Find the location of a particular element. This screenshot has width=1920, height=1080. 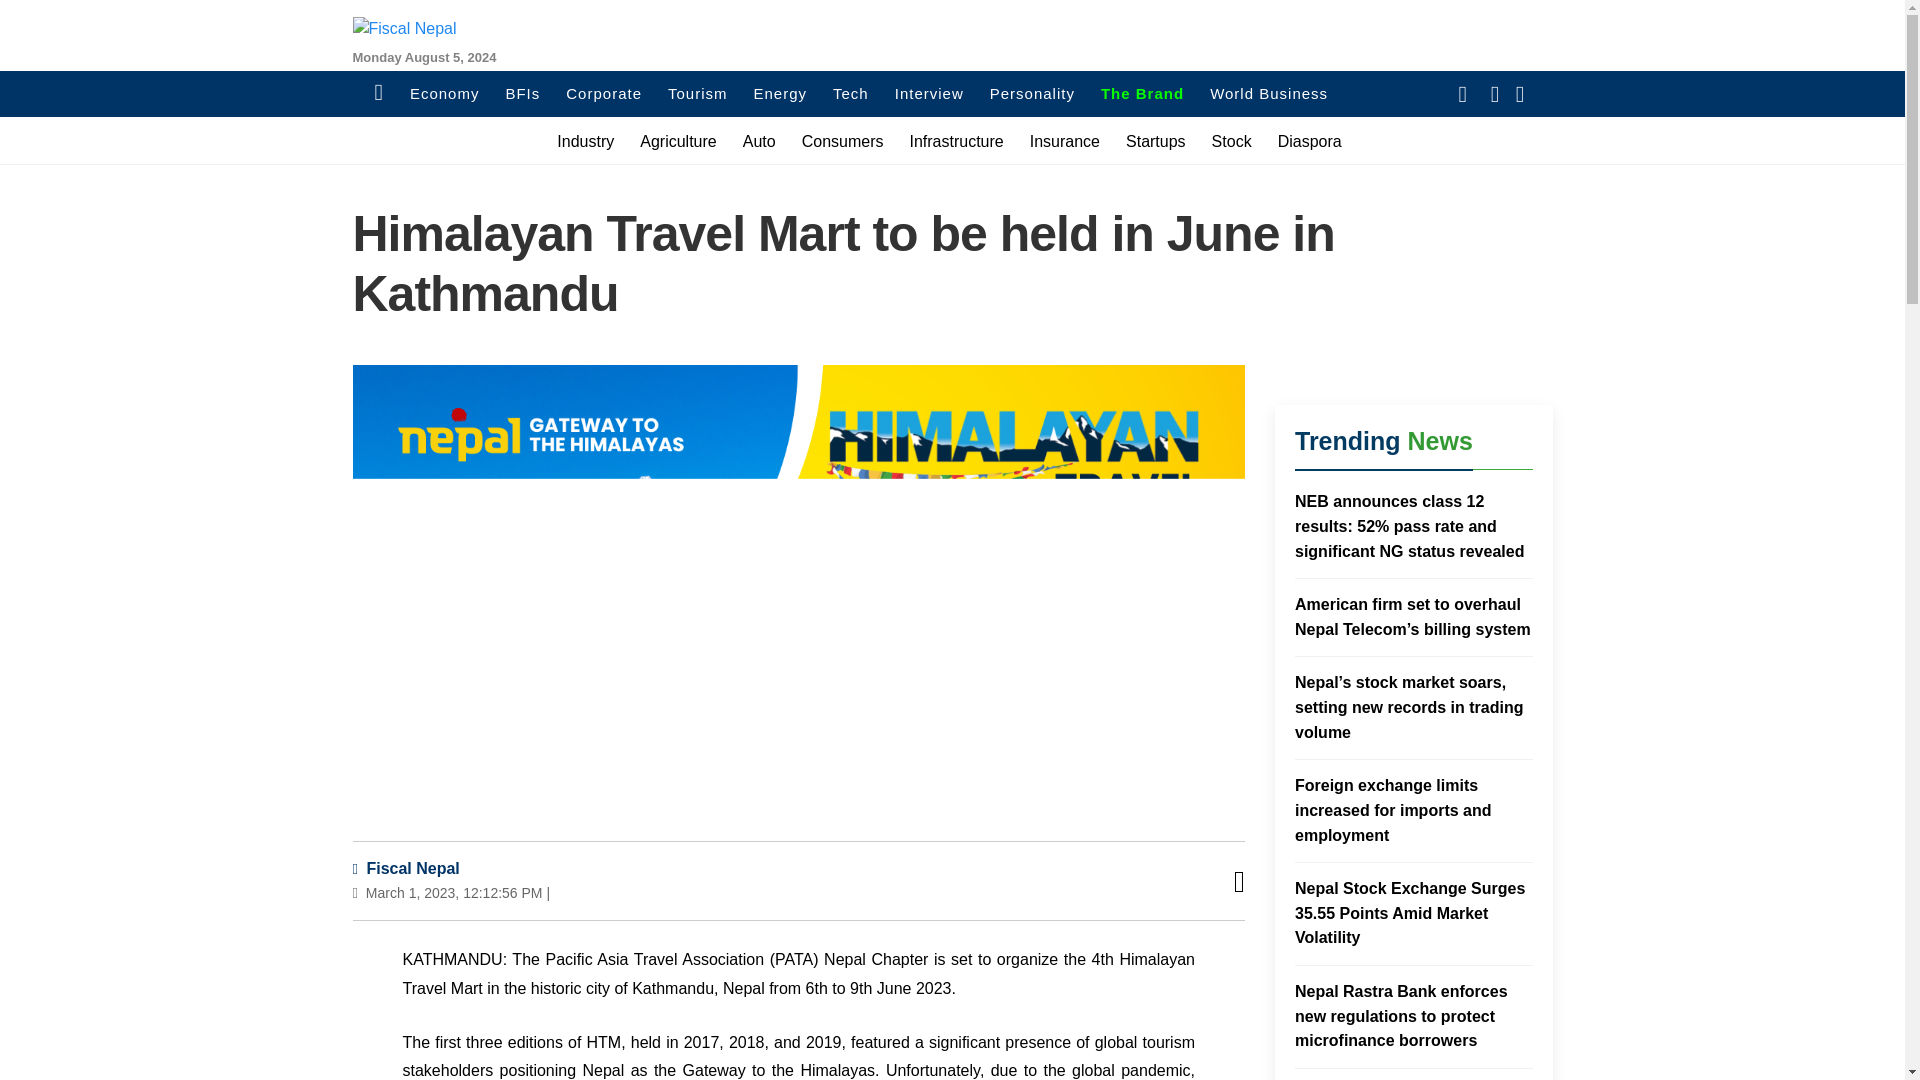

Energy is located at coordinates (780, 94).